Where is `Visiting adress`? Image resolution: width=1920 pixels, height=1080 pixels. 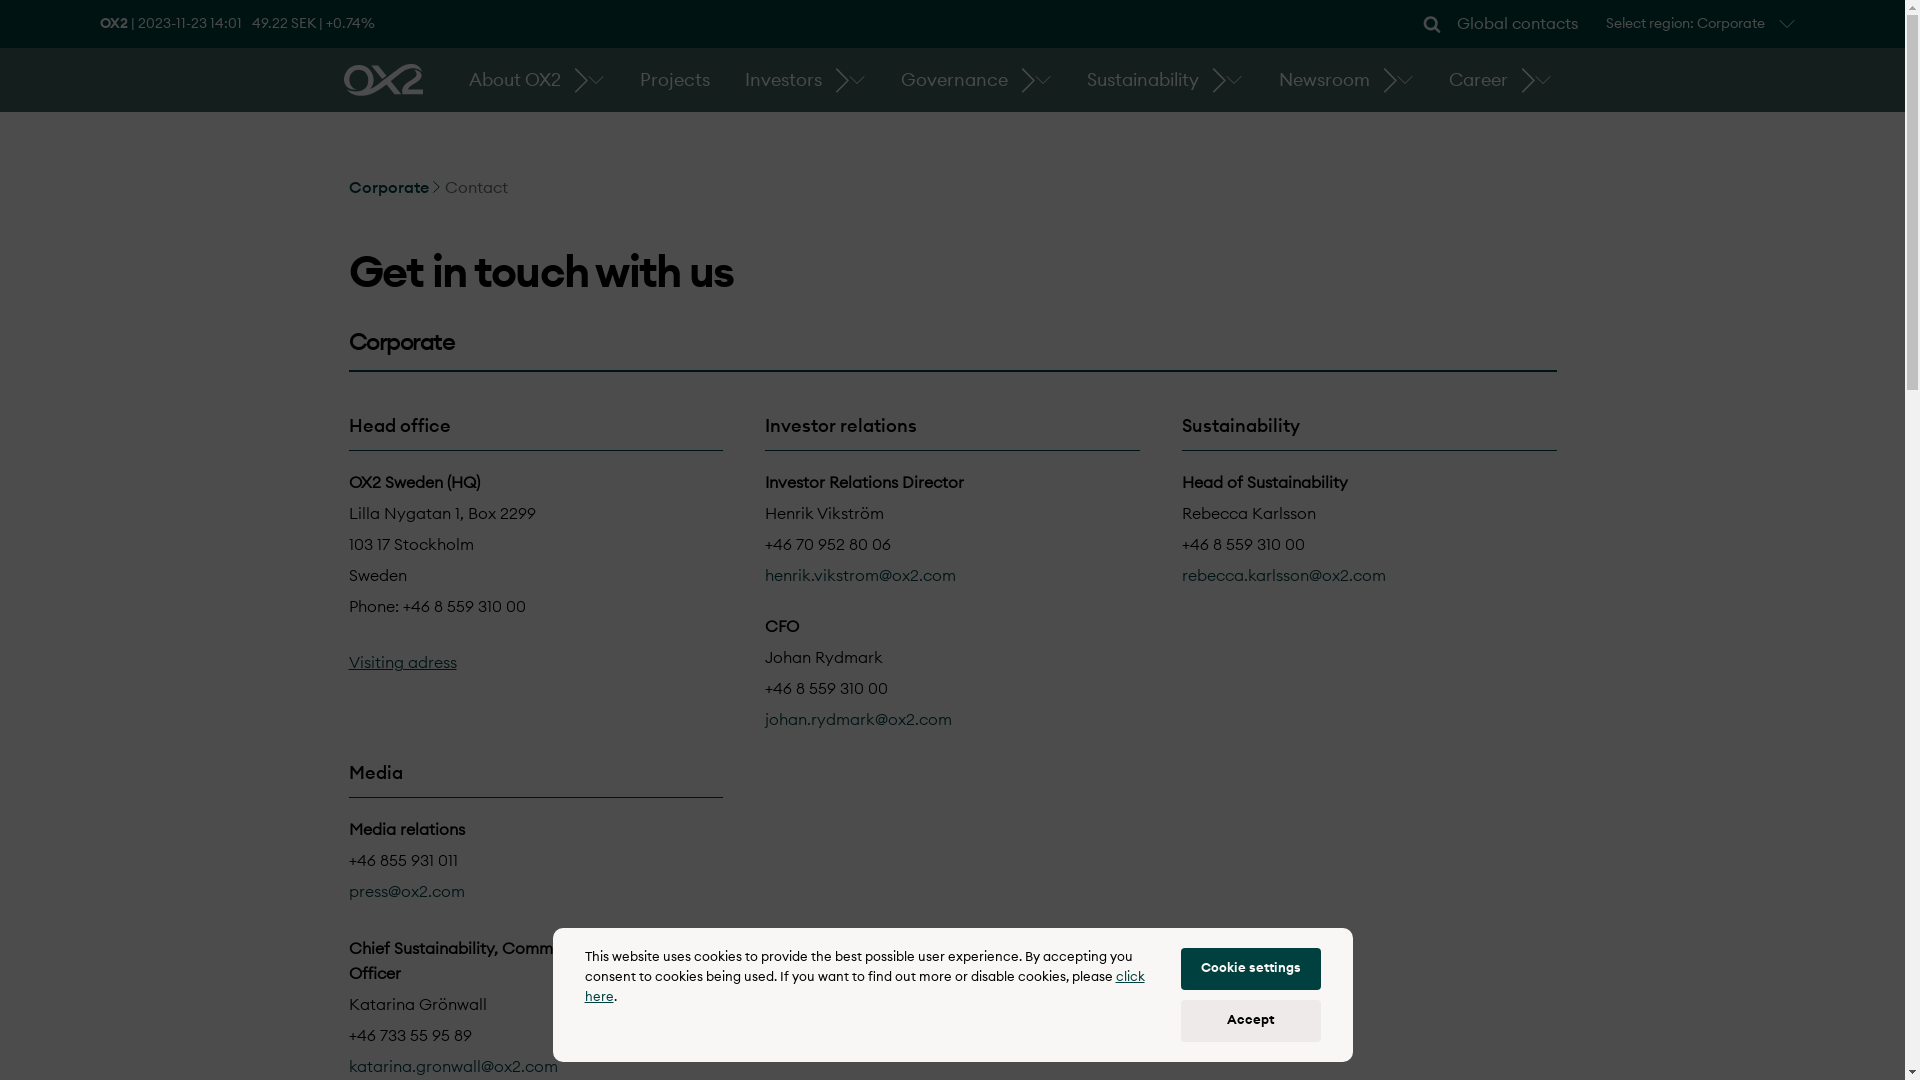
Visiting adress is located at coordinates (402, 663).